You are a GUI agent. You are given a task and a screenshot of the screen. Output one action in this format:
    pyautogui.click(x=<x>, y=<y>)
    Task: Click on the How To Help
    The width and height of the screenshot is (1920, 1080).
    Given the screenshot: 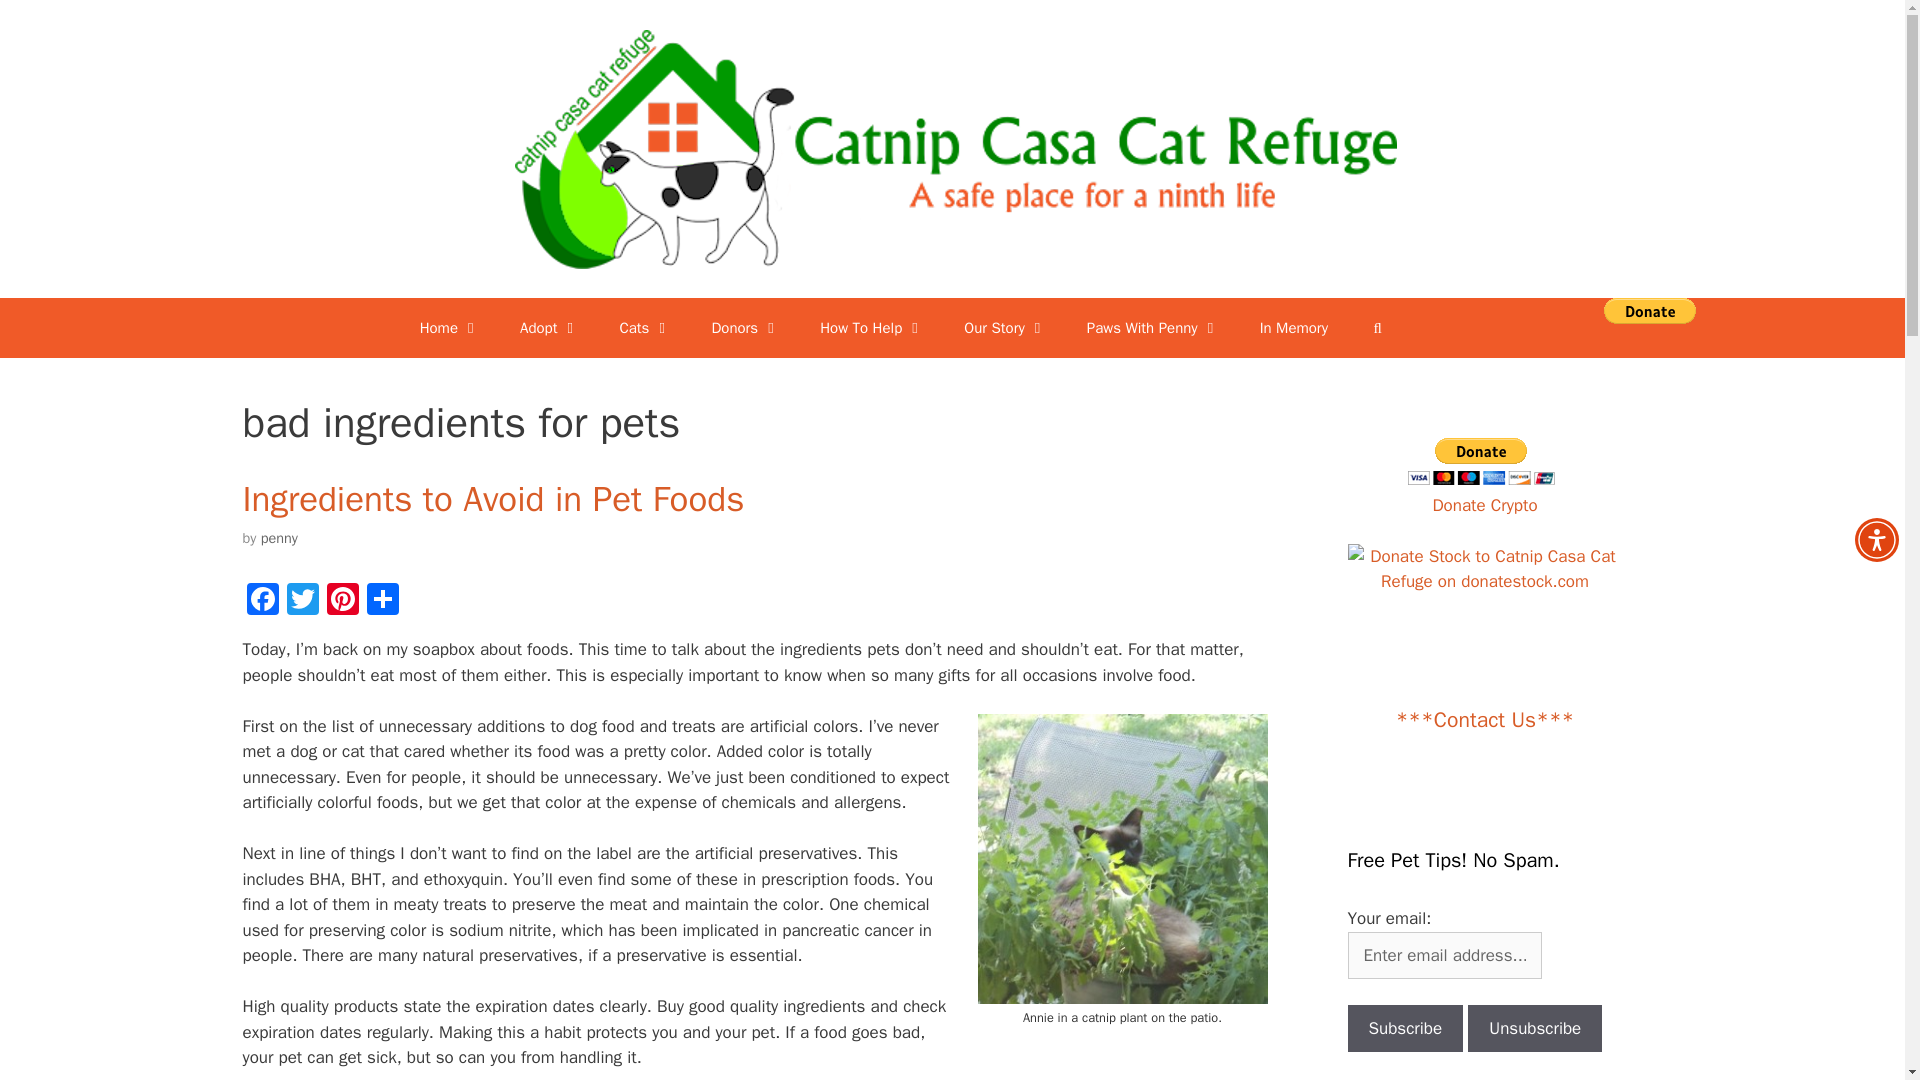 What is the action you would take?
    pyautogui.click(x=872, y=328)
    